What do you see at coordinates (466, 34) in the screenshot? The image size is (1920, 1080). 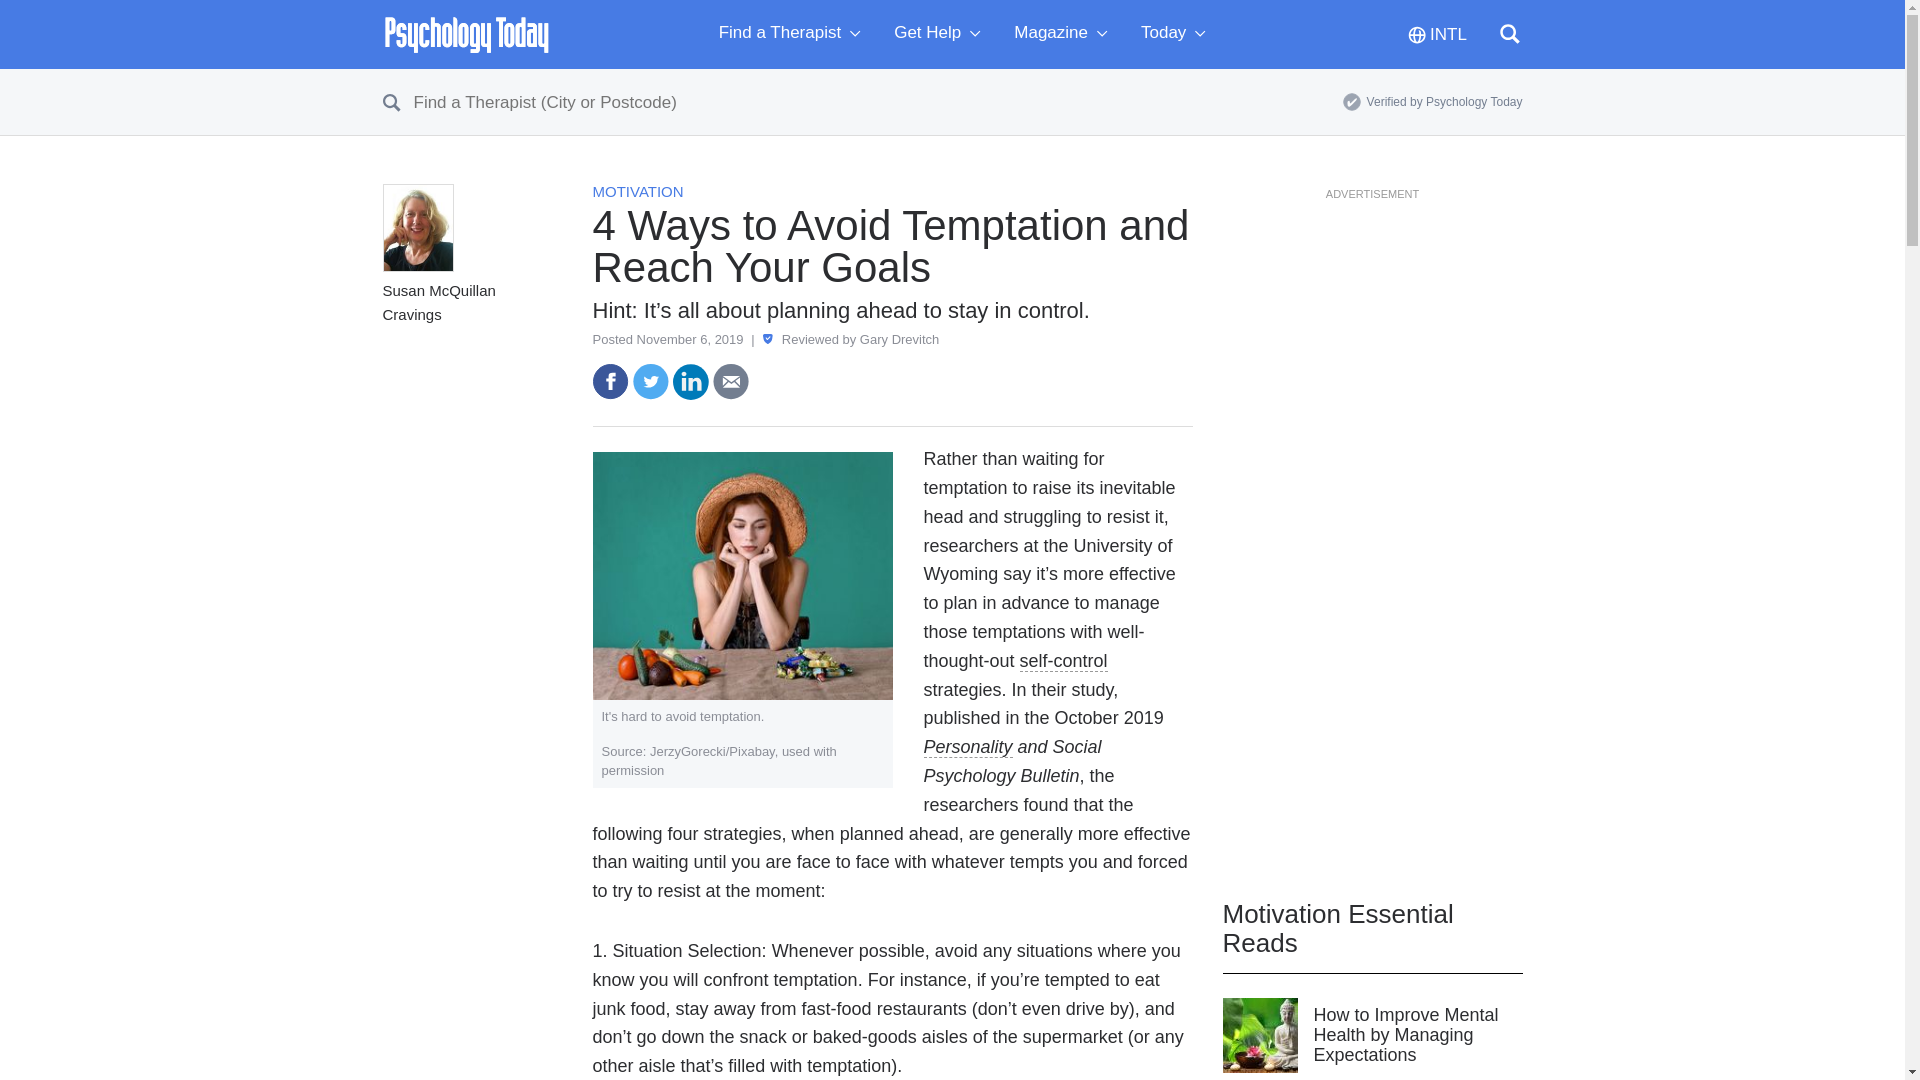 I see `Psychology Today` at bounding box center [466, 34].